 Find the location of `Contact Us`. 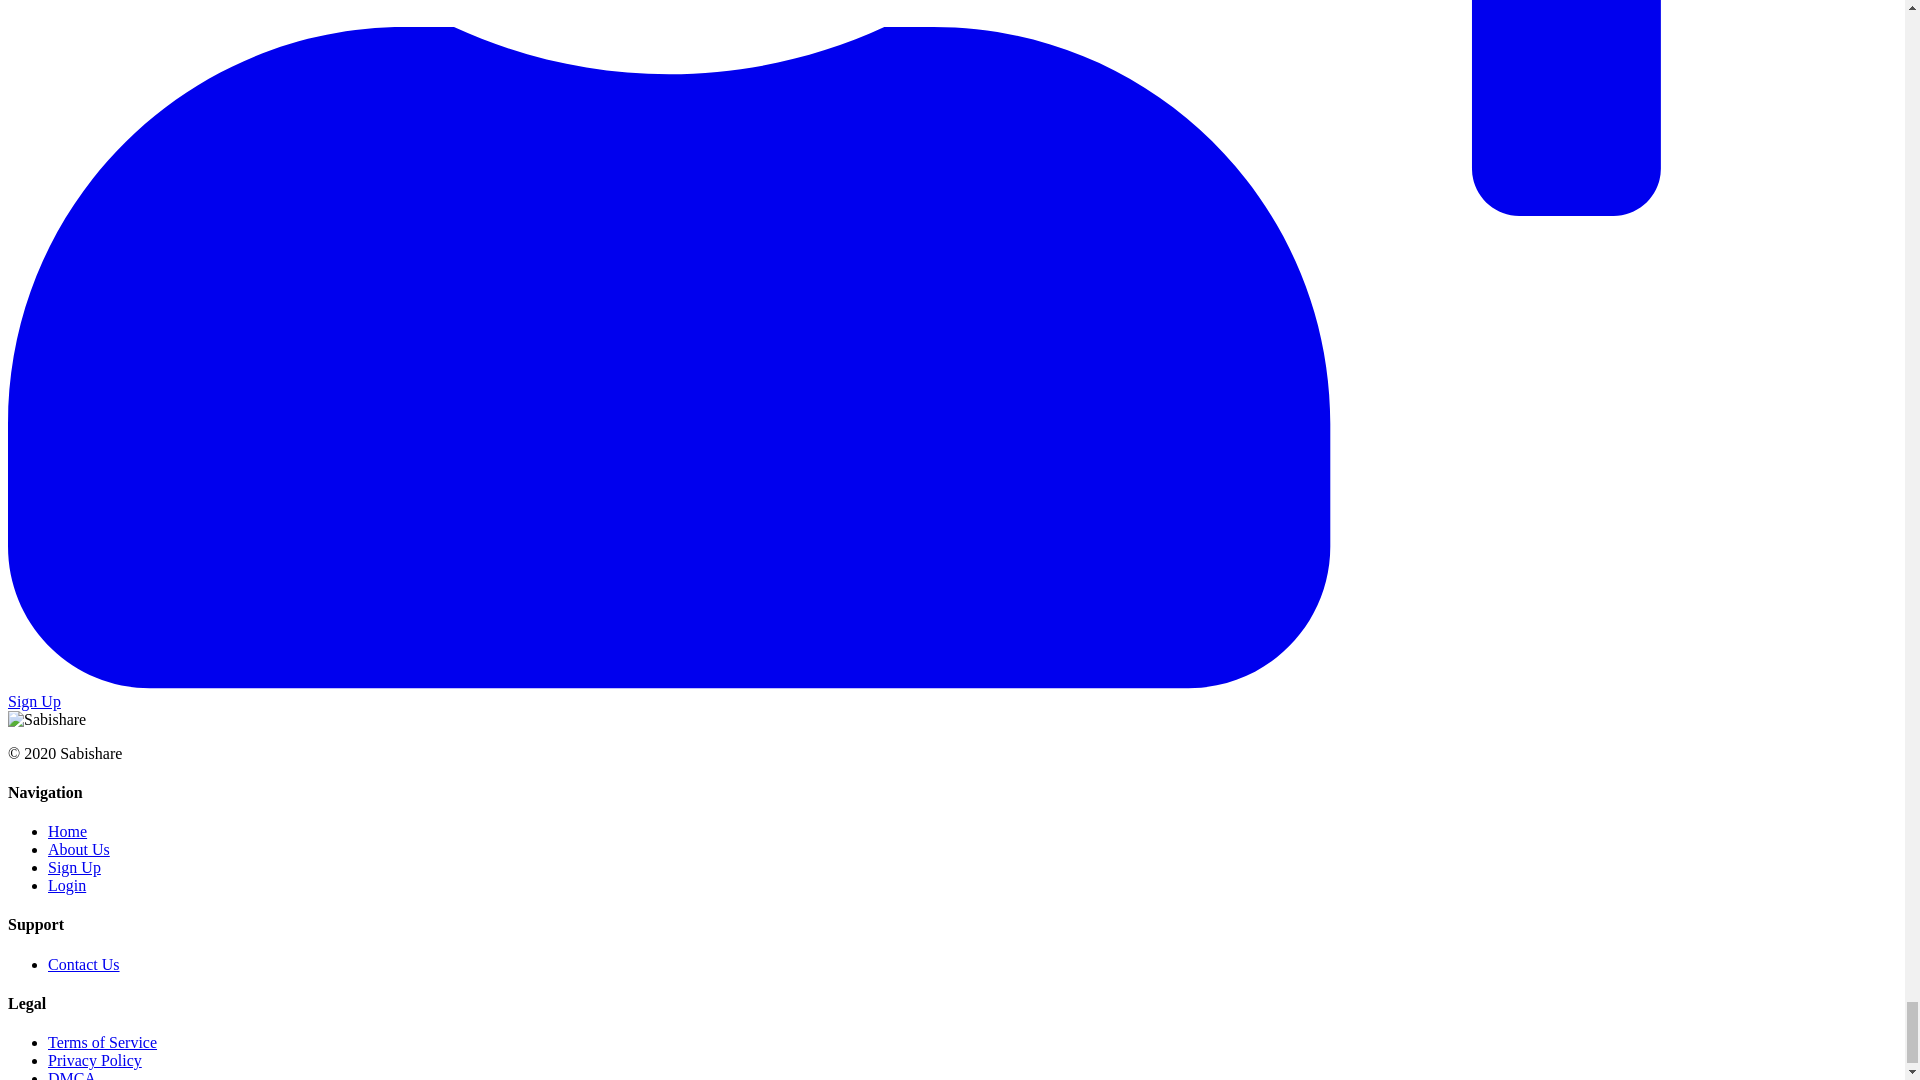

Contact Us is located at coordinates (84, 964).